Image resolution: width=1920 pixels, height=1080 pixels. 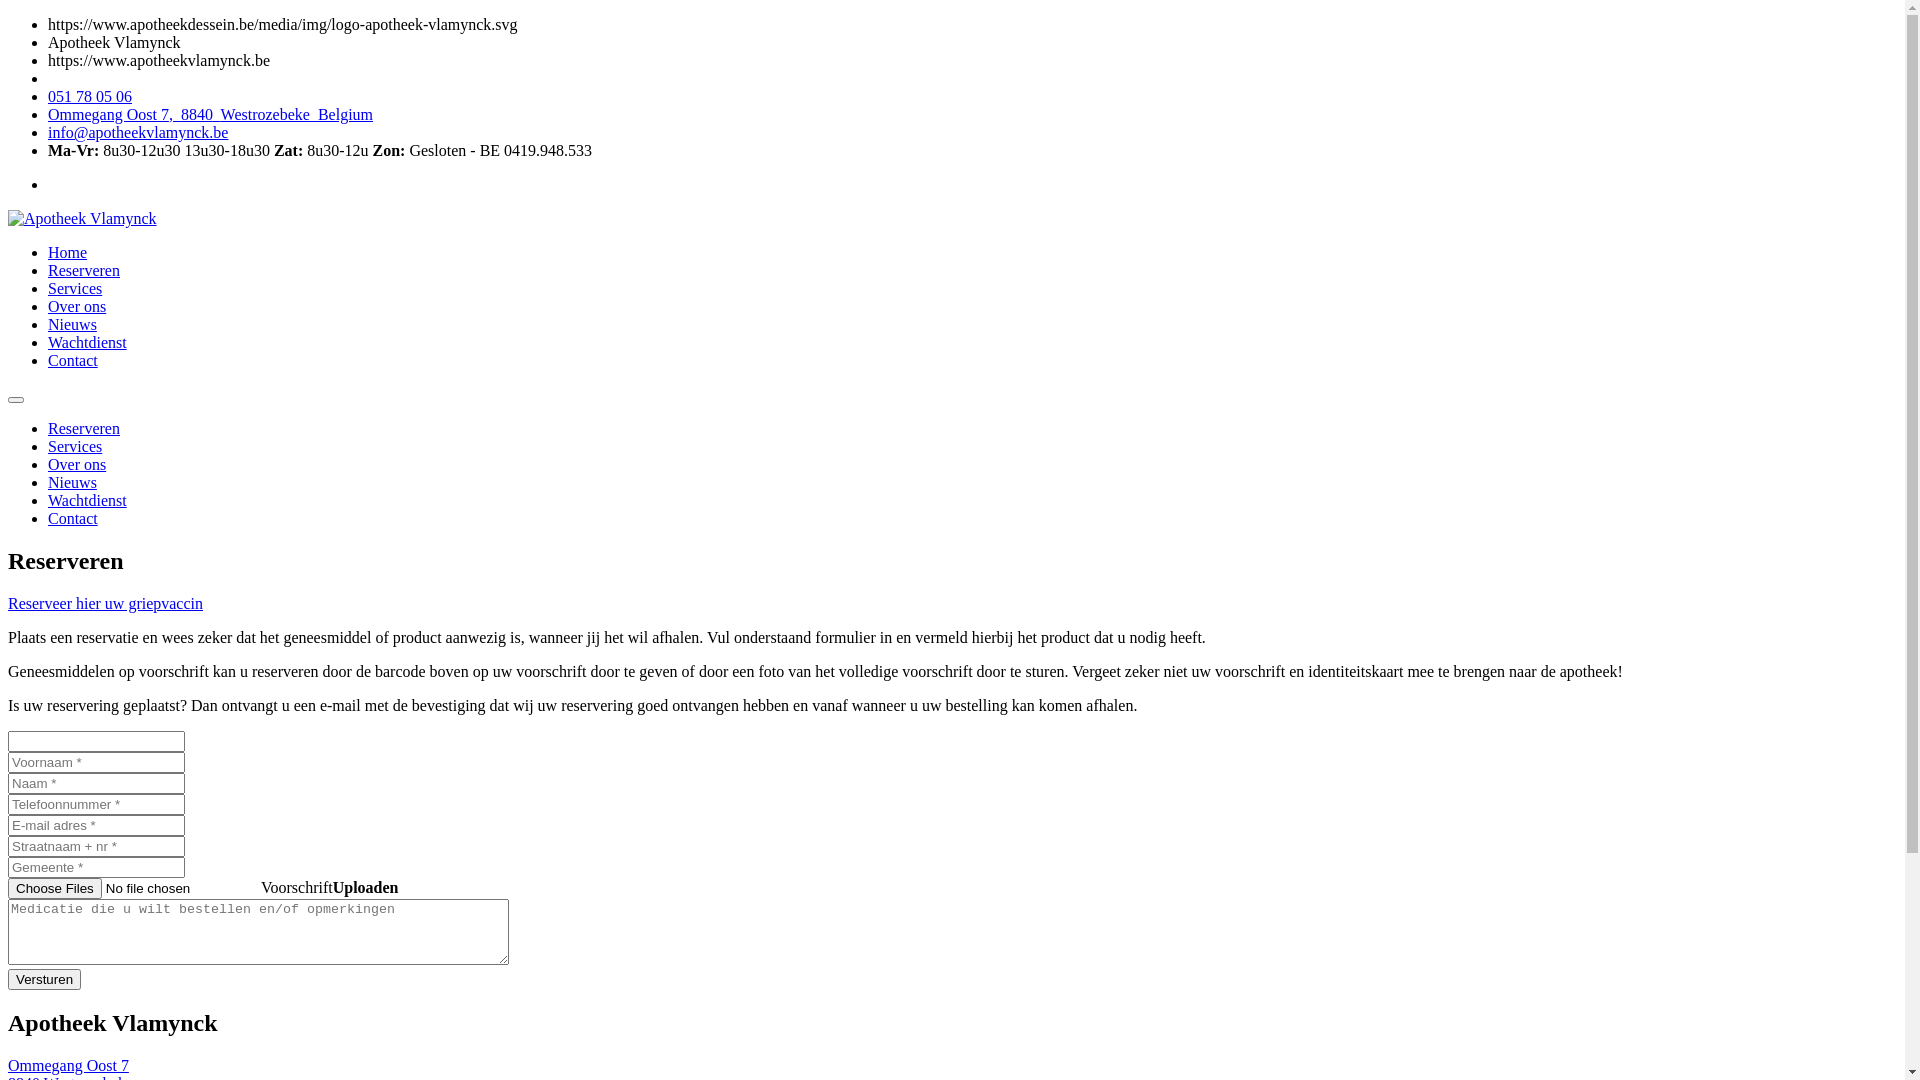 What do you see at coordinates (75, 446) in the screenshot?
I see `Services` at bounding box center [75, 446].